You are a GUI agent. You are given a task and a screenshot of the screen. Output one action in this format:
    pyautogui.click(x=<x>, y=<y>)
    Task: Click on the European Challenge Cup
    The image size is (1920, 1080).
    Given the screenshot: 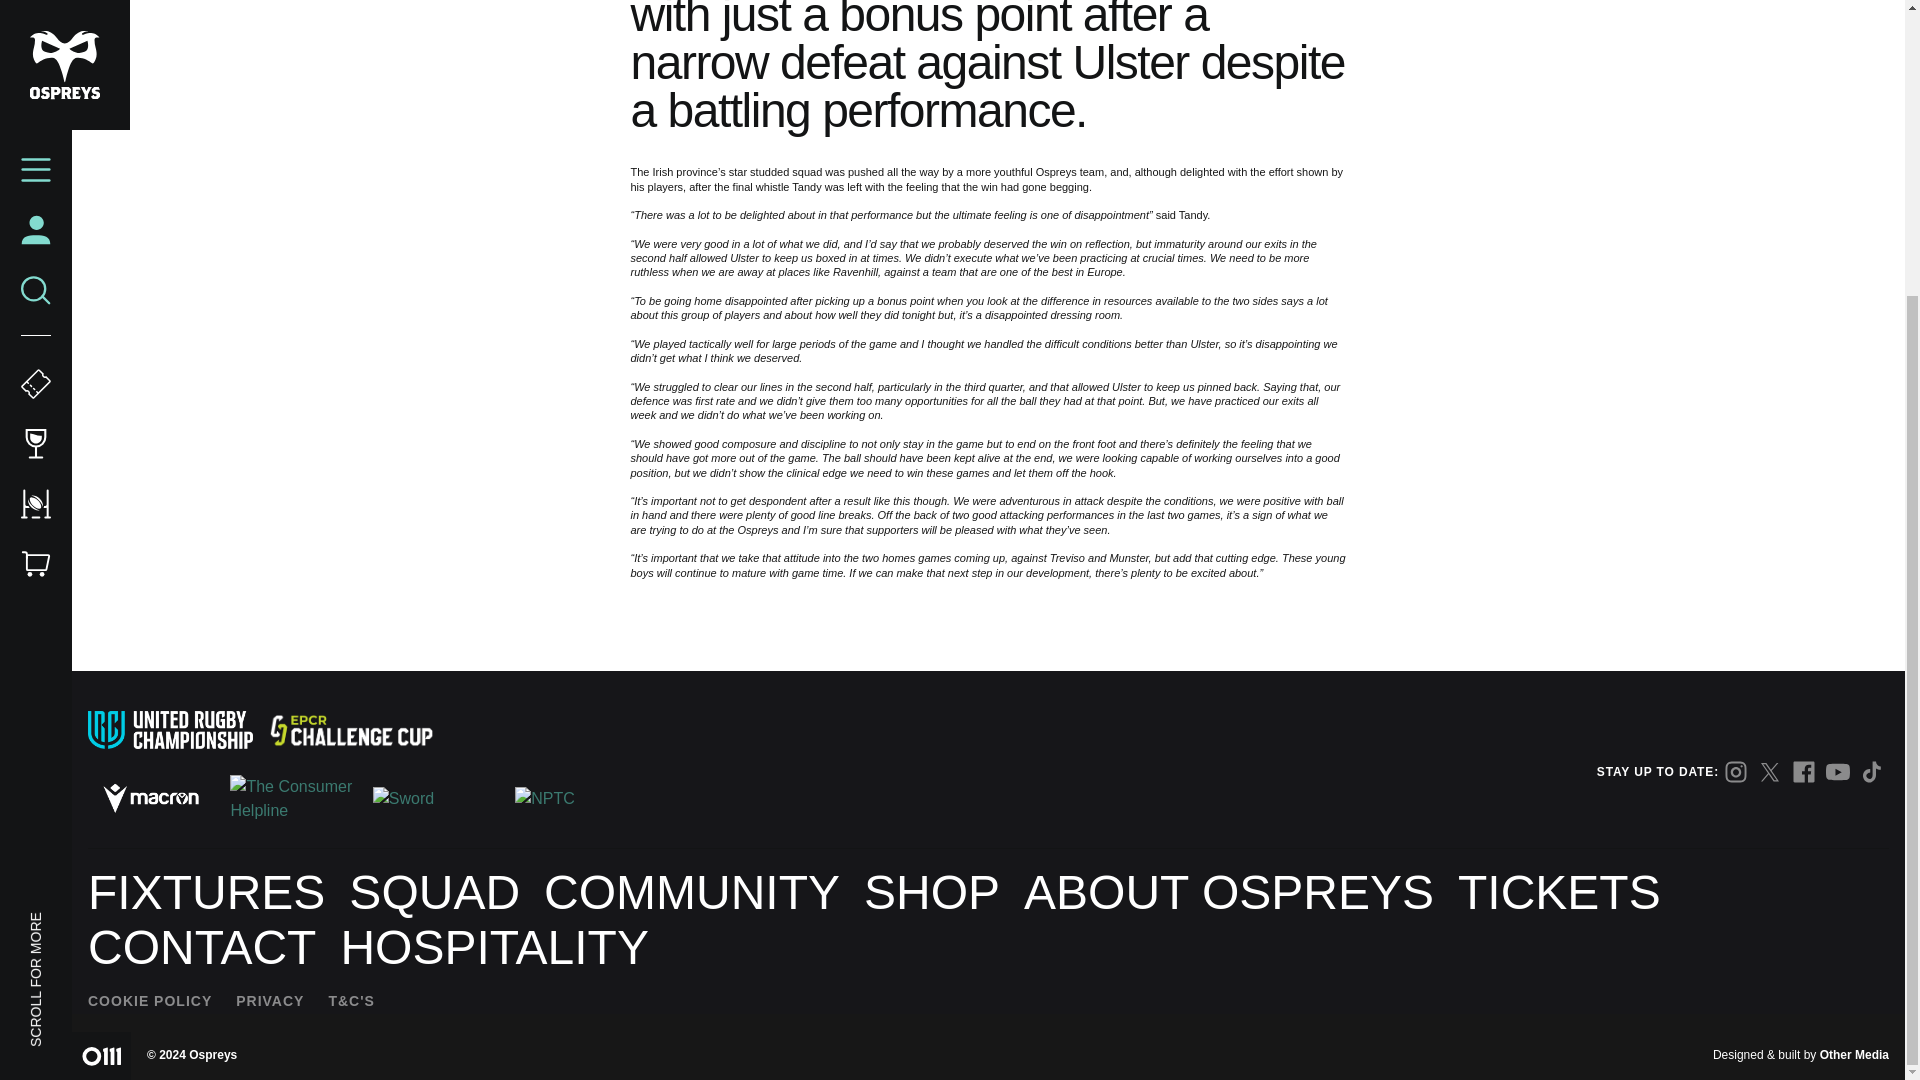 What is the action you would take?
    pyautogui.click(x=350, y=730)
    